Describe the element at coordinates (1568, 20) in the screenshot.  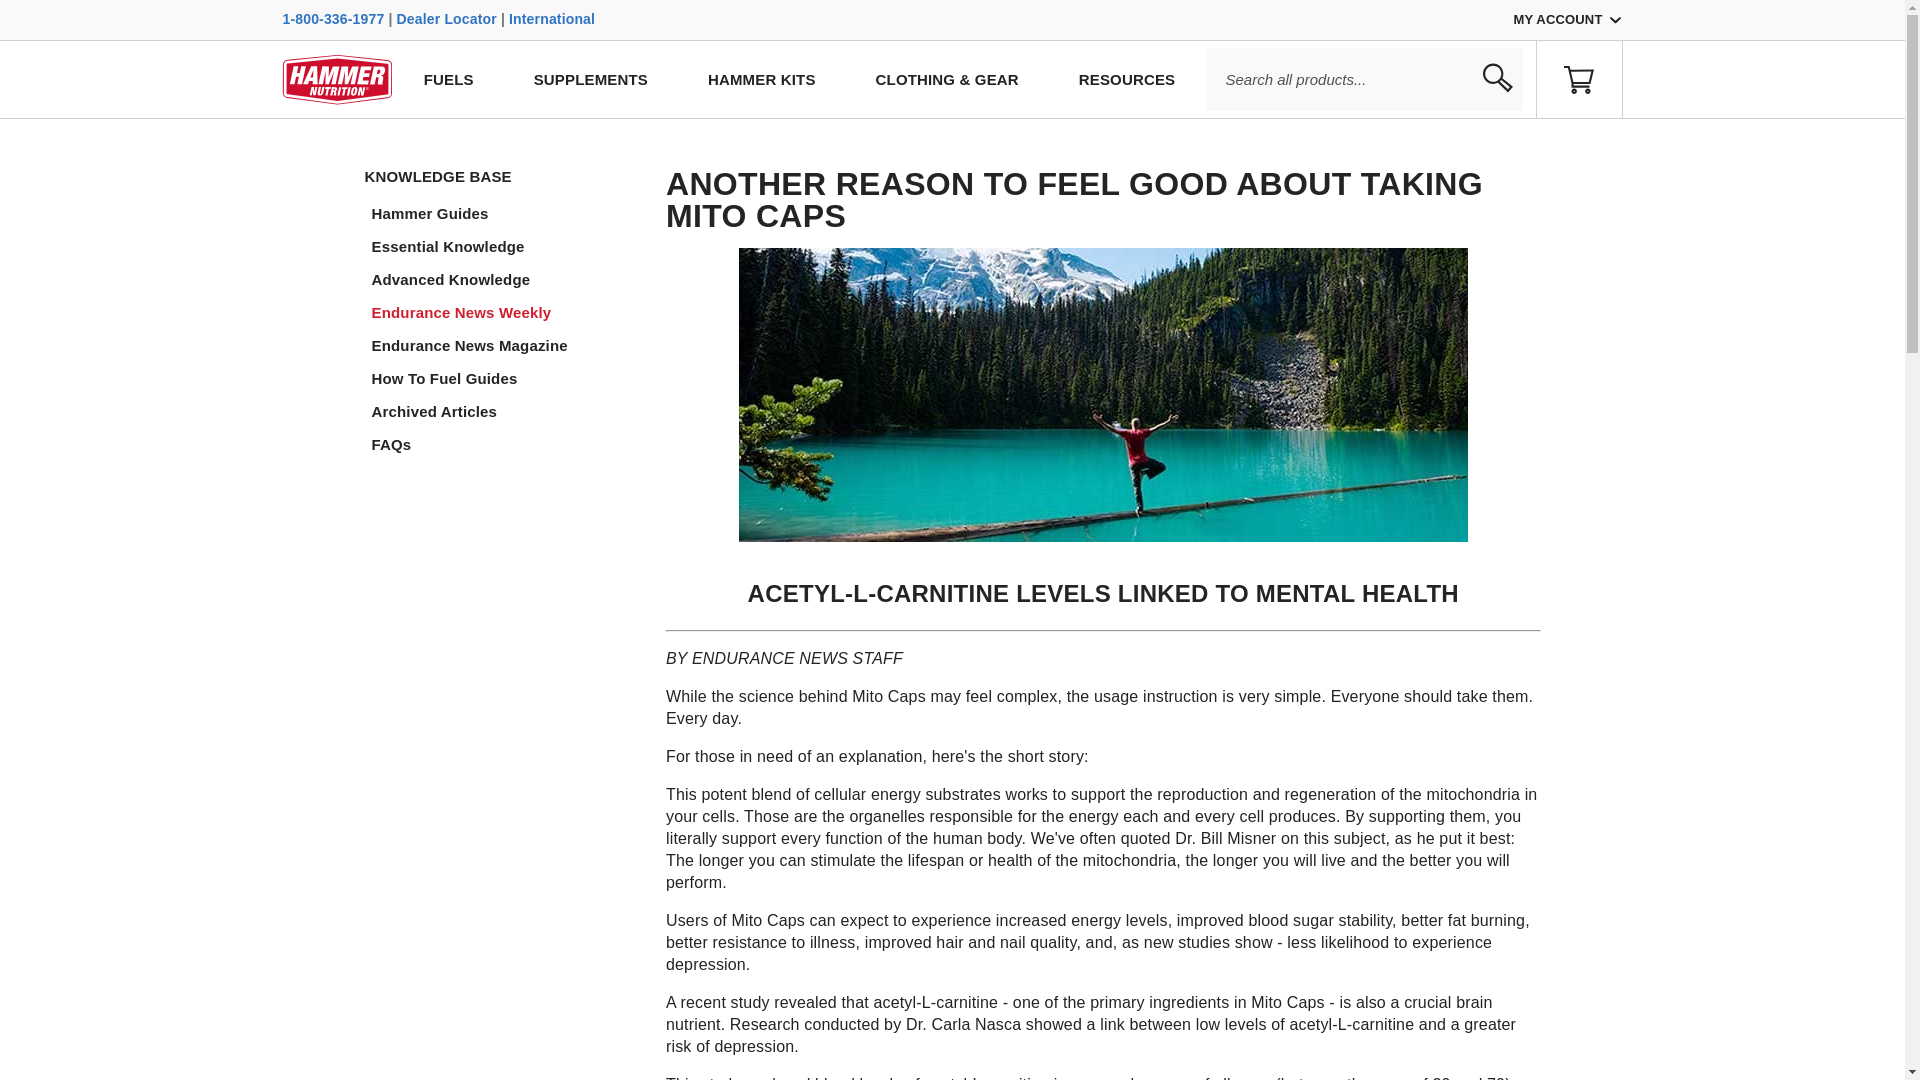
I see `MY ACCOUNT` at that location.